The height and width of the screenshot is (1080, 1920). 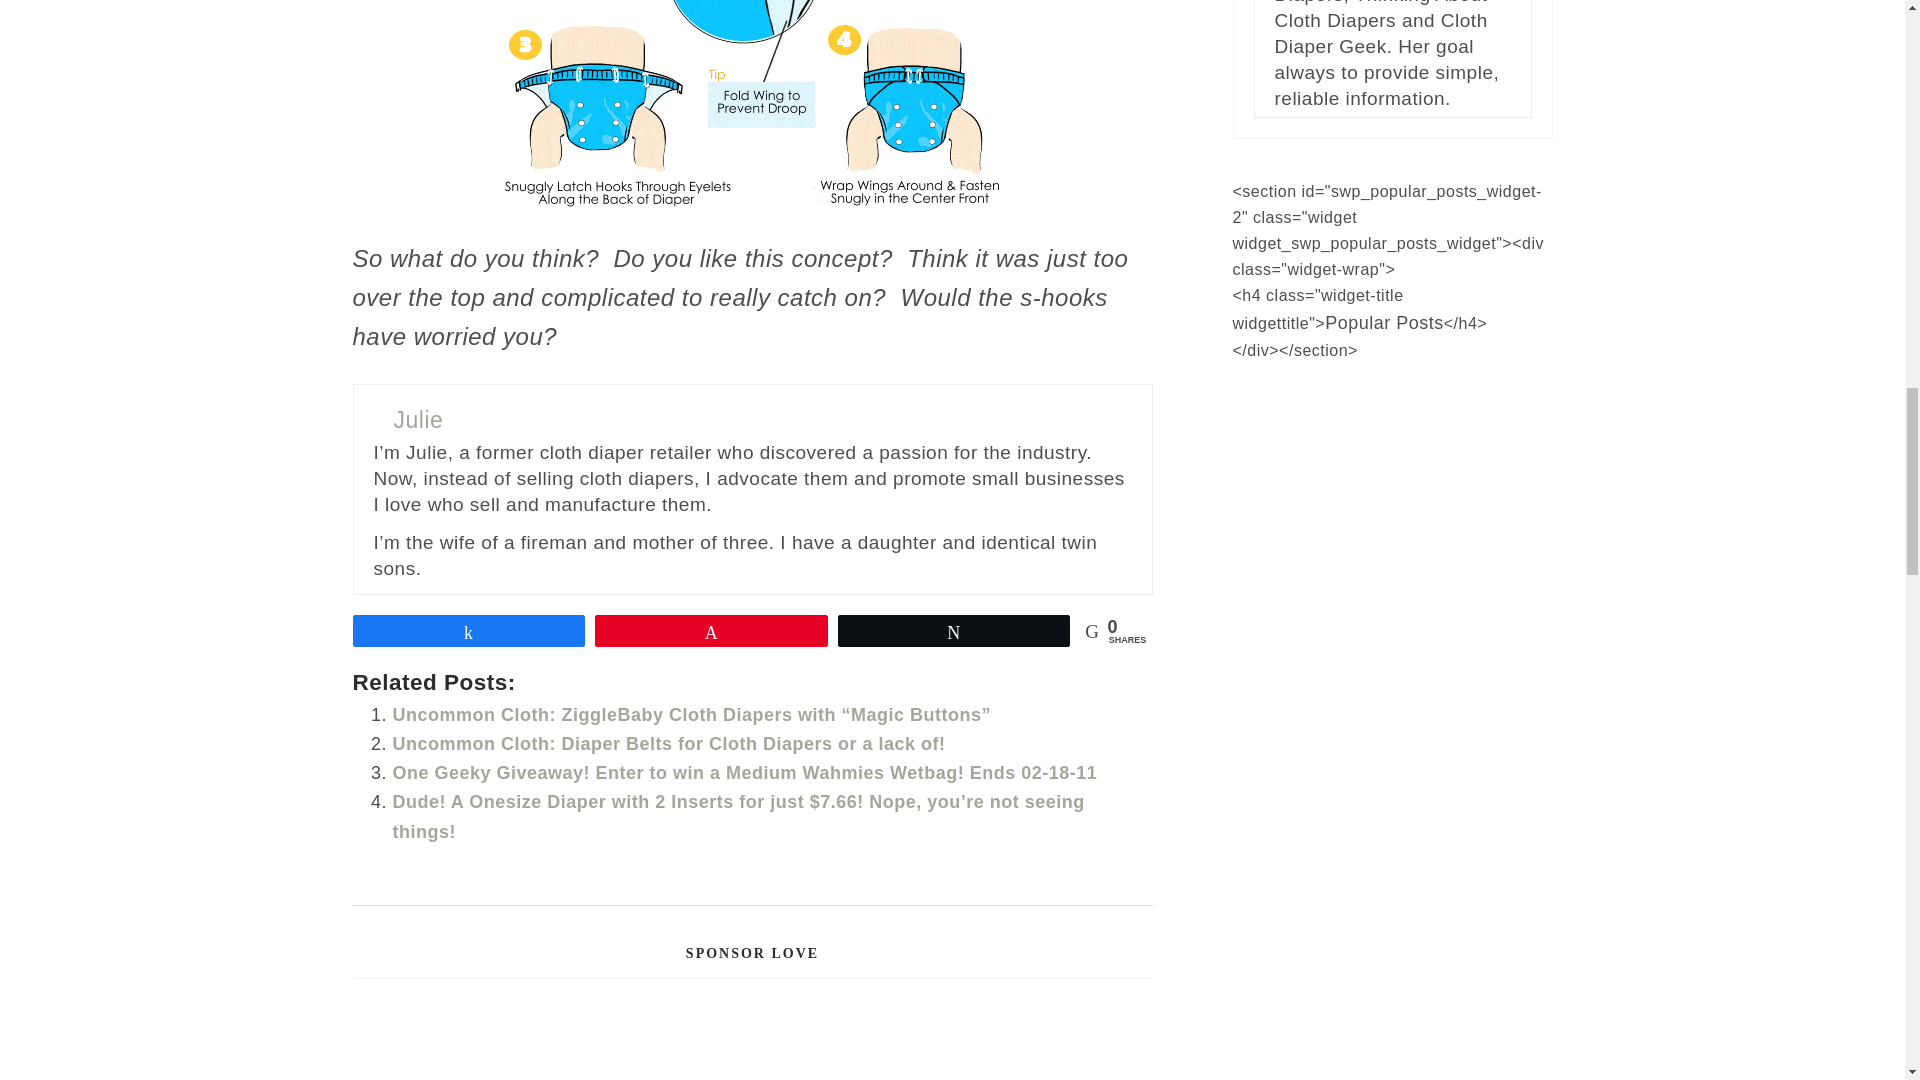 What do you see at coordinates (668, 744) in the screenshot?
I see `Uncommon Cloth: Diaper Belts for Cloth Diapers or a lack of!` at bounding box center [668, 744].